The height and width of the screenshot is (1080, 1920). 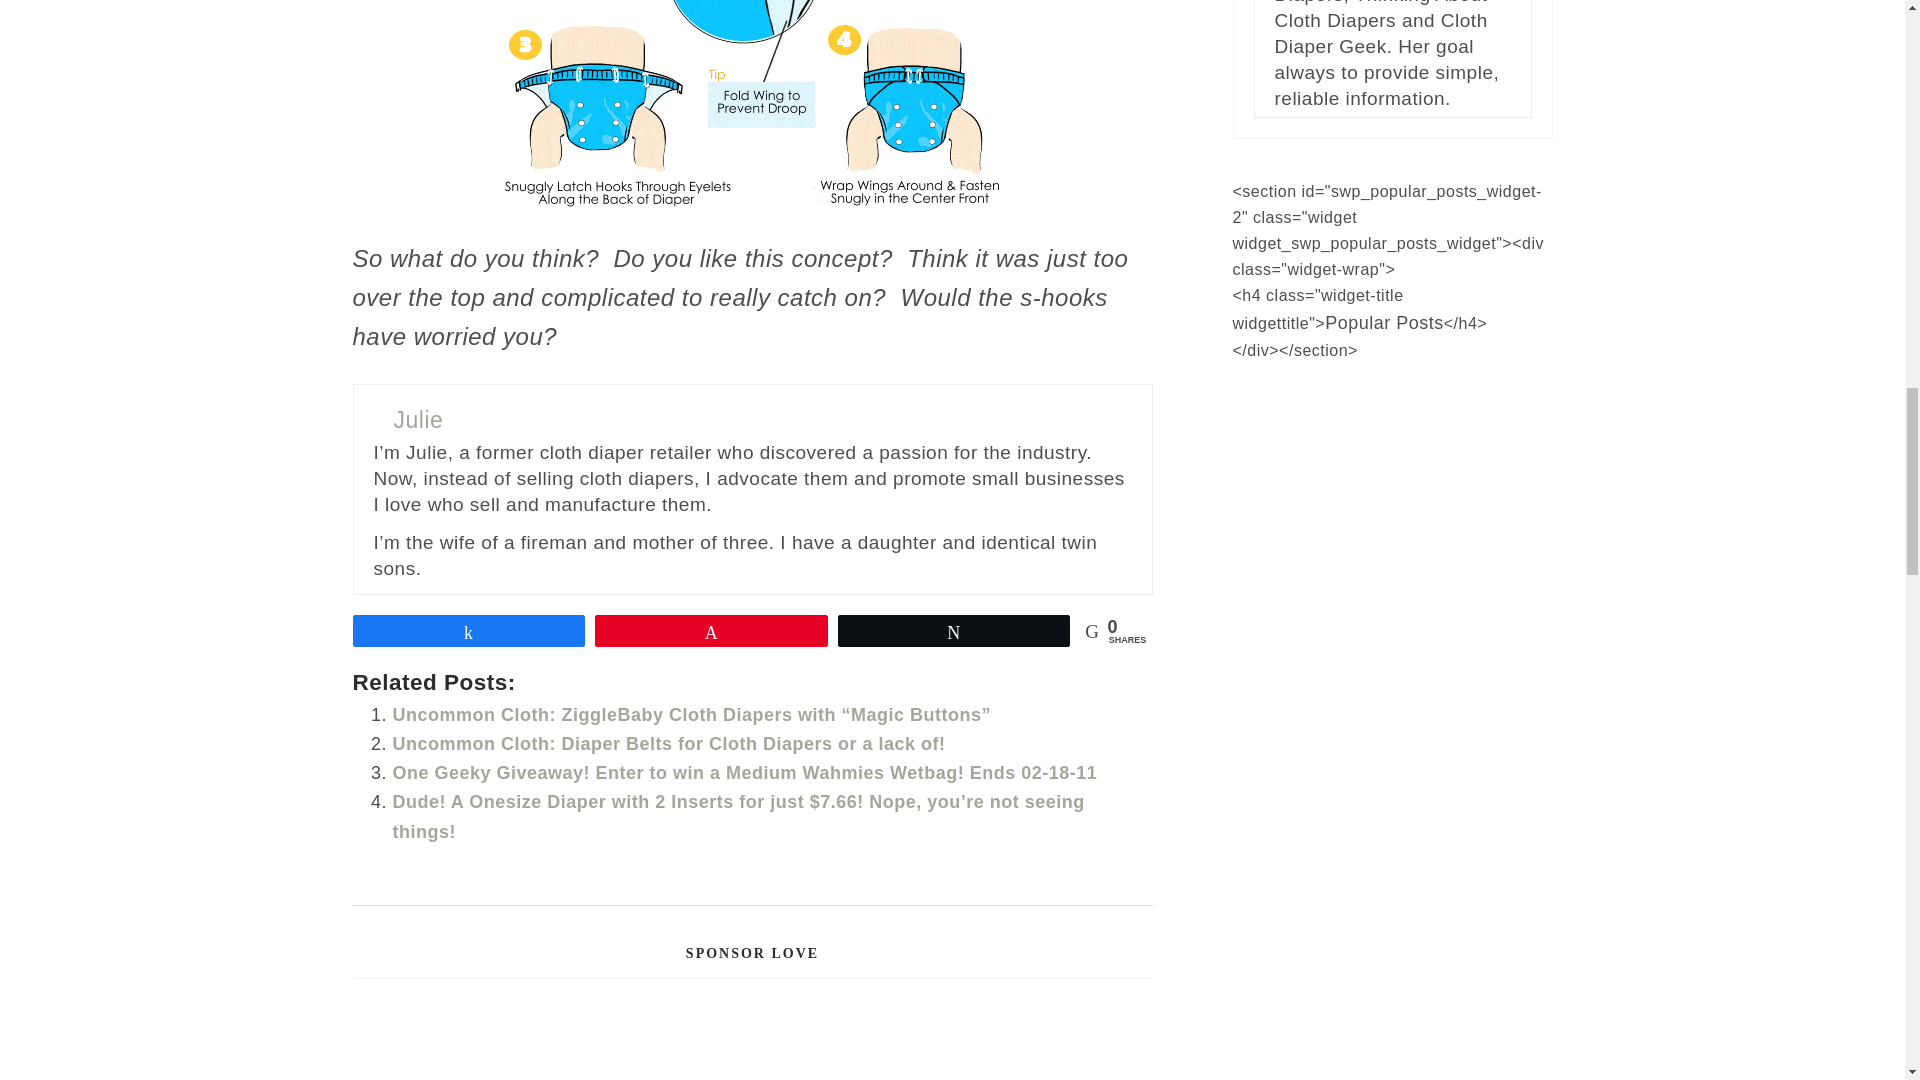 What do you see at coordinates (668, 744) in the screenshot?
I see `Uncommon Cloth: Diaper Belts for Cloth Diapers or a lack of!` at bounding box center [668, 744].